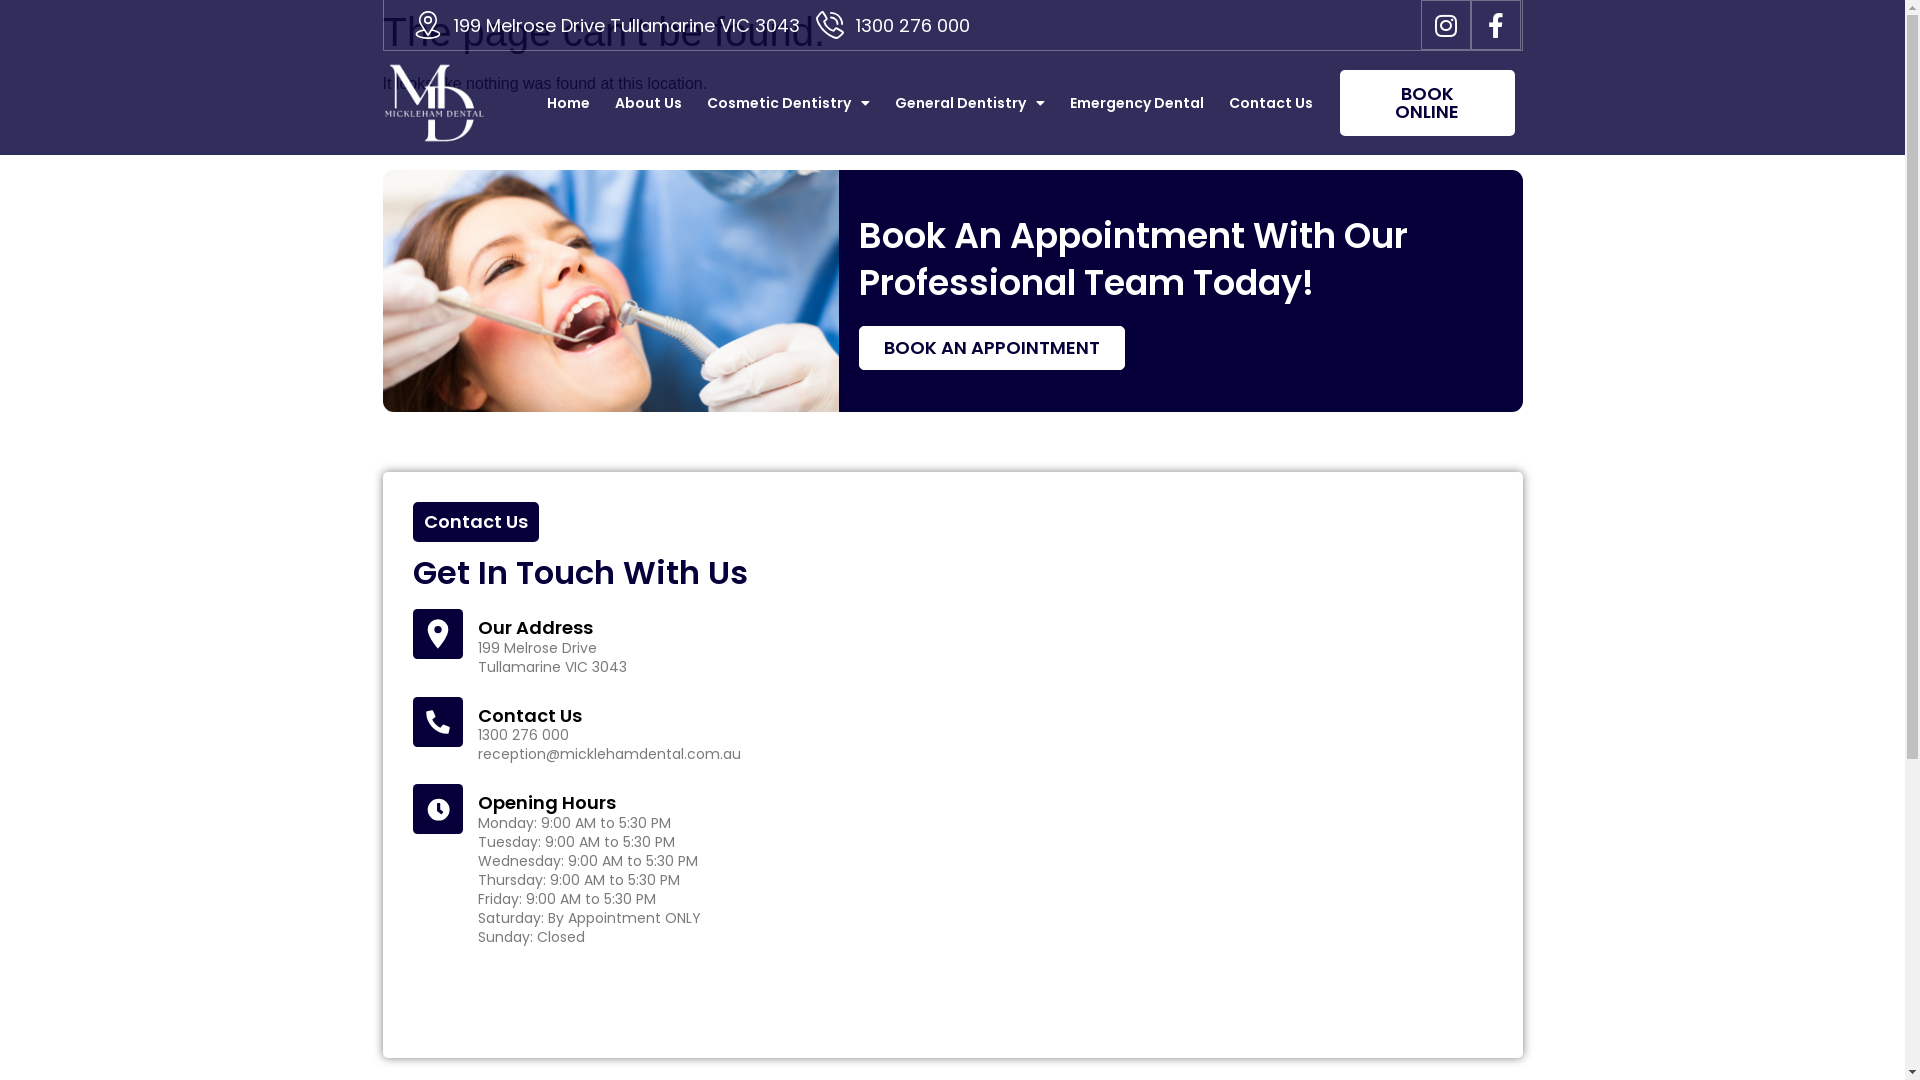 The height and width of the screenshot is (1080, 1920). Describe the element at coordinates (788, 103) in the screenshot. I see `Cosmetic Dentistry` at that location.